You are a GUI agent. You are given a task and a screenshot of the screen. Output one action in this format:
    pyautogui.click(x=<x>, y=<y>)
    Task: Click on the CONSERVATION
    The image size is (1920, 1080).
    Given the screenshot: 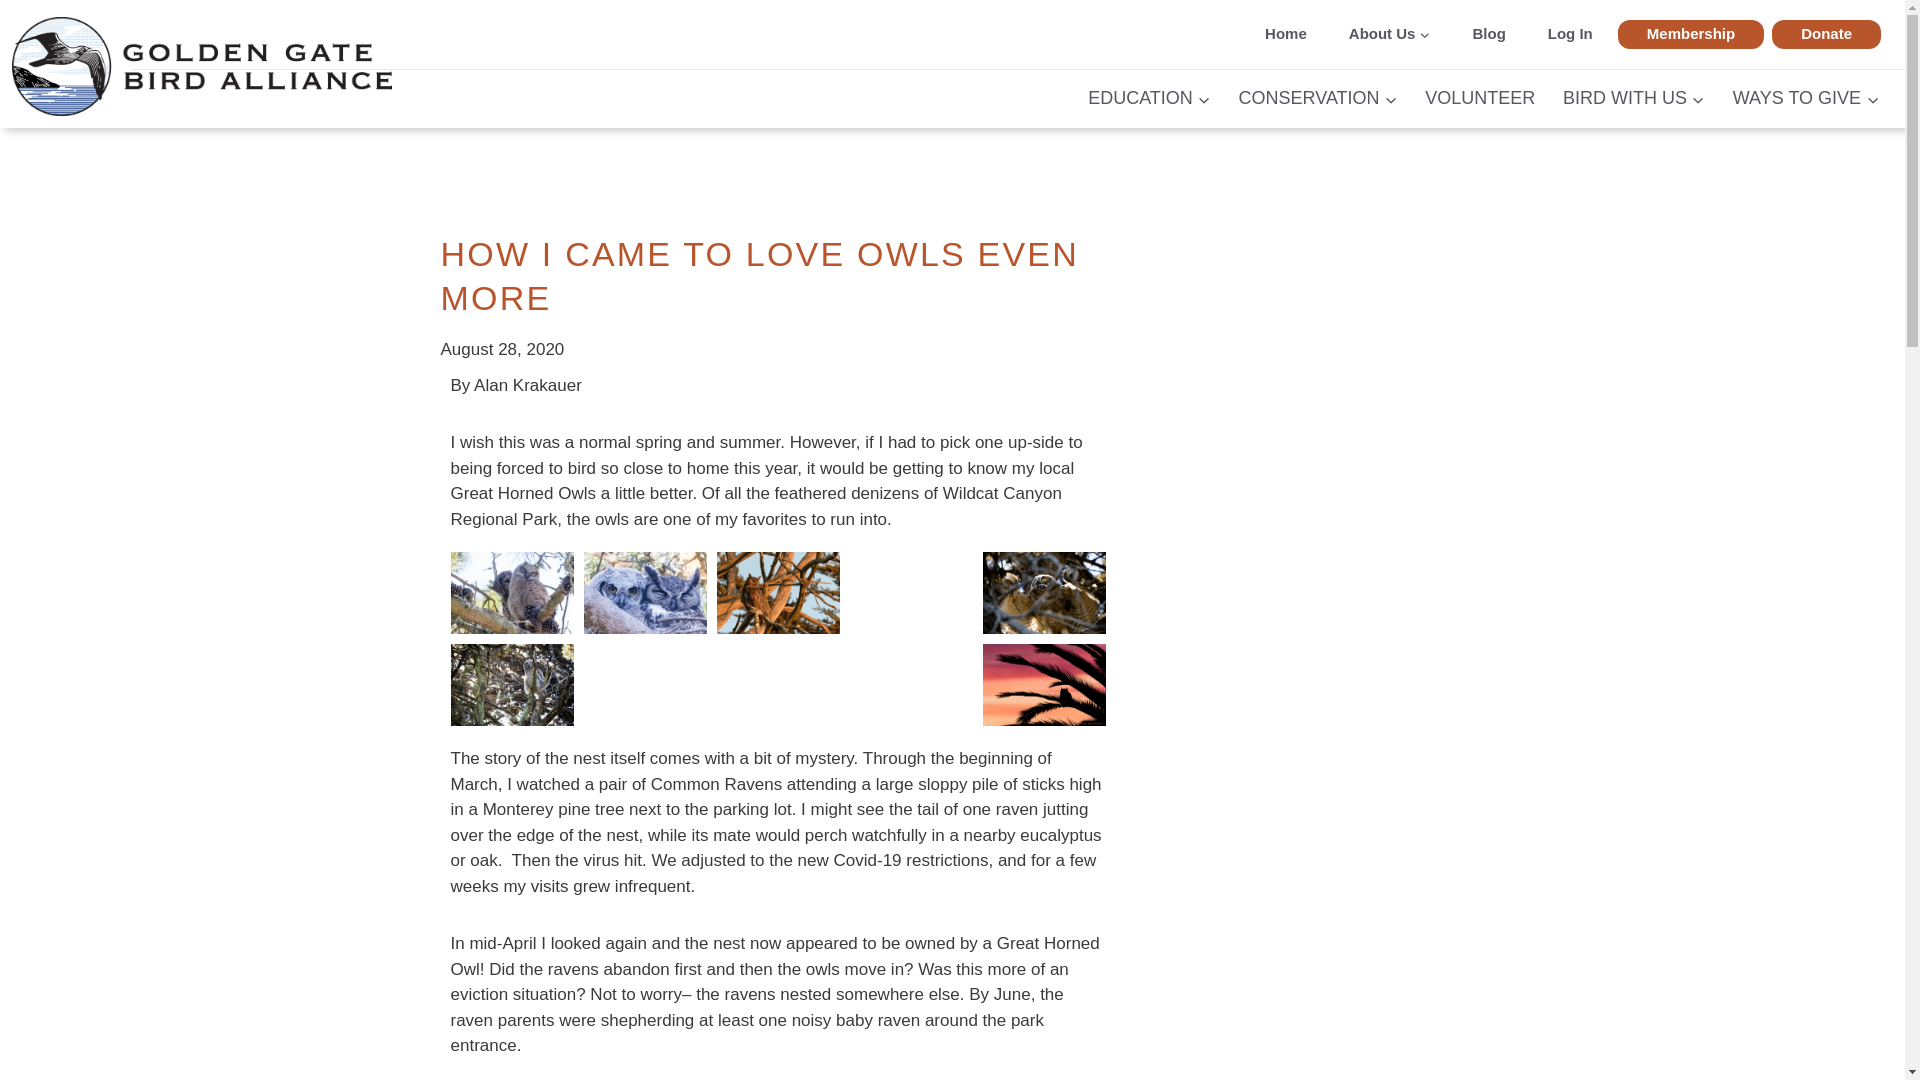 What is the action you would take?
    pyautogui.click(x=1318, y=98)
    